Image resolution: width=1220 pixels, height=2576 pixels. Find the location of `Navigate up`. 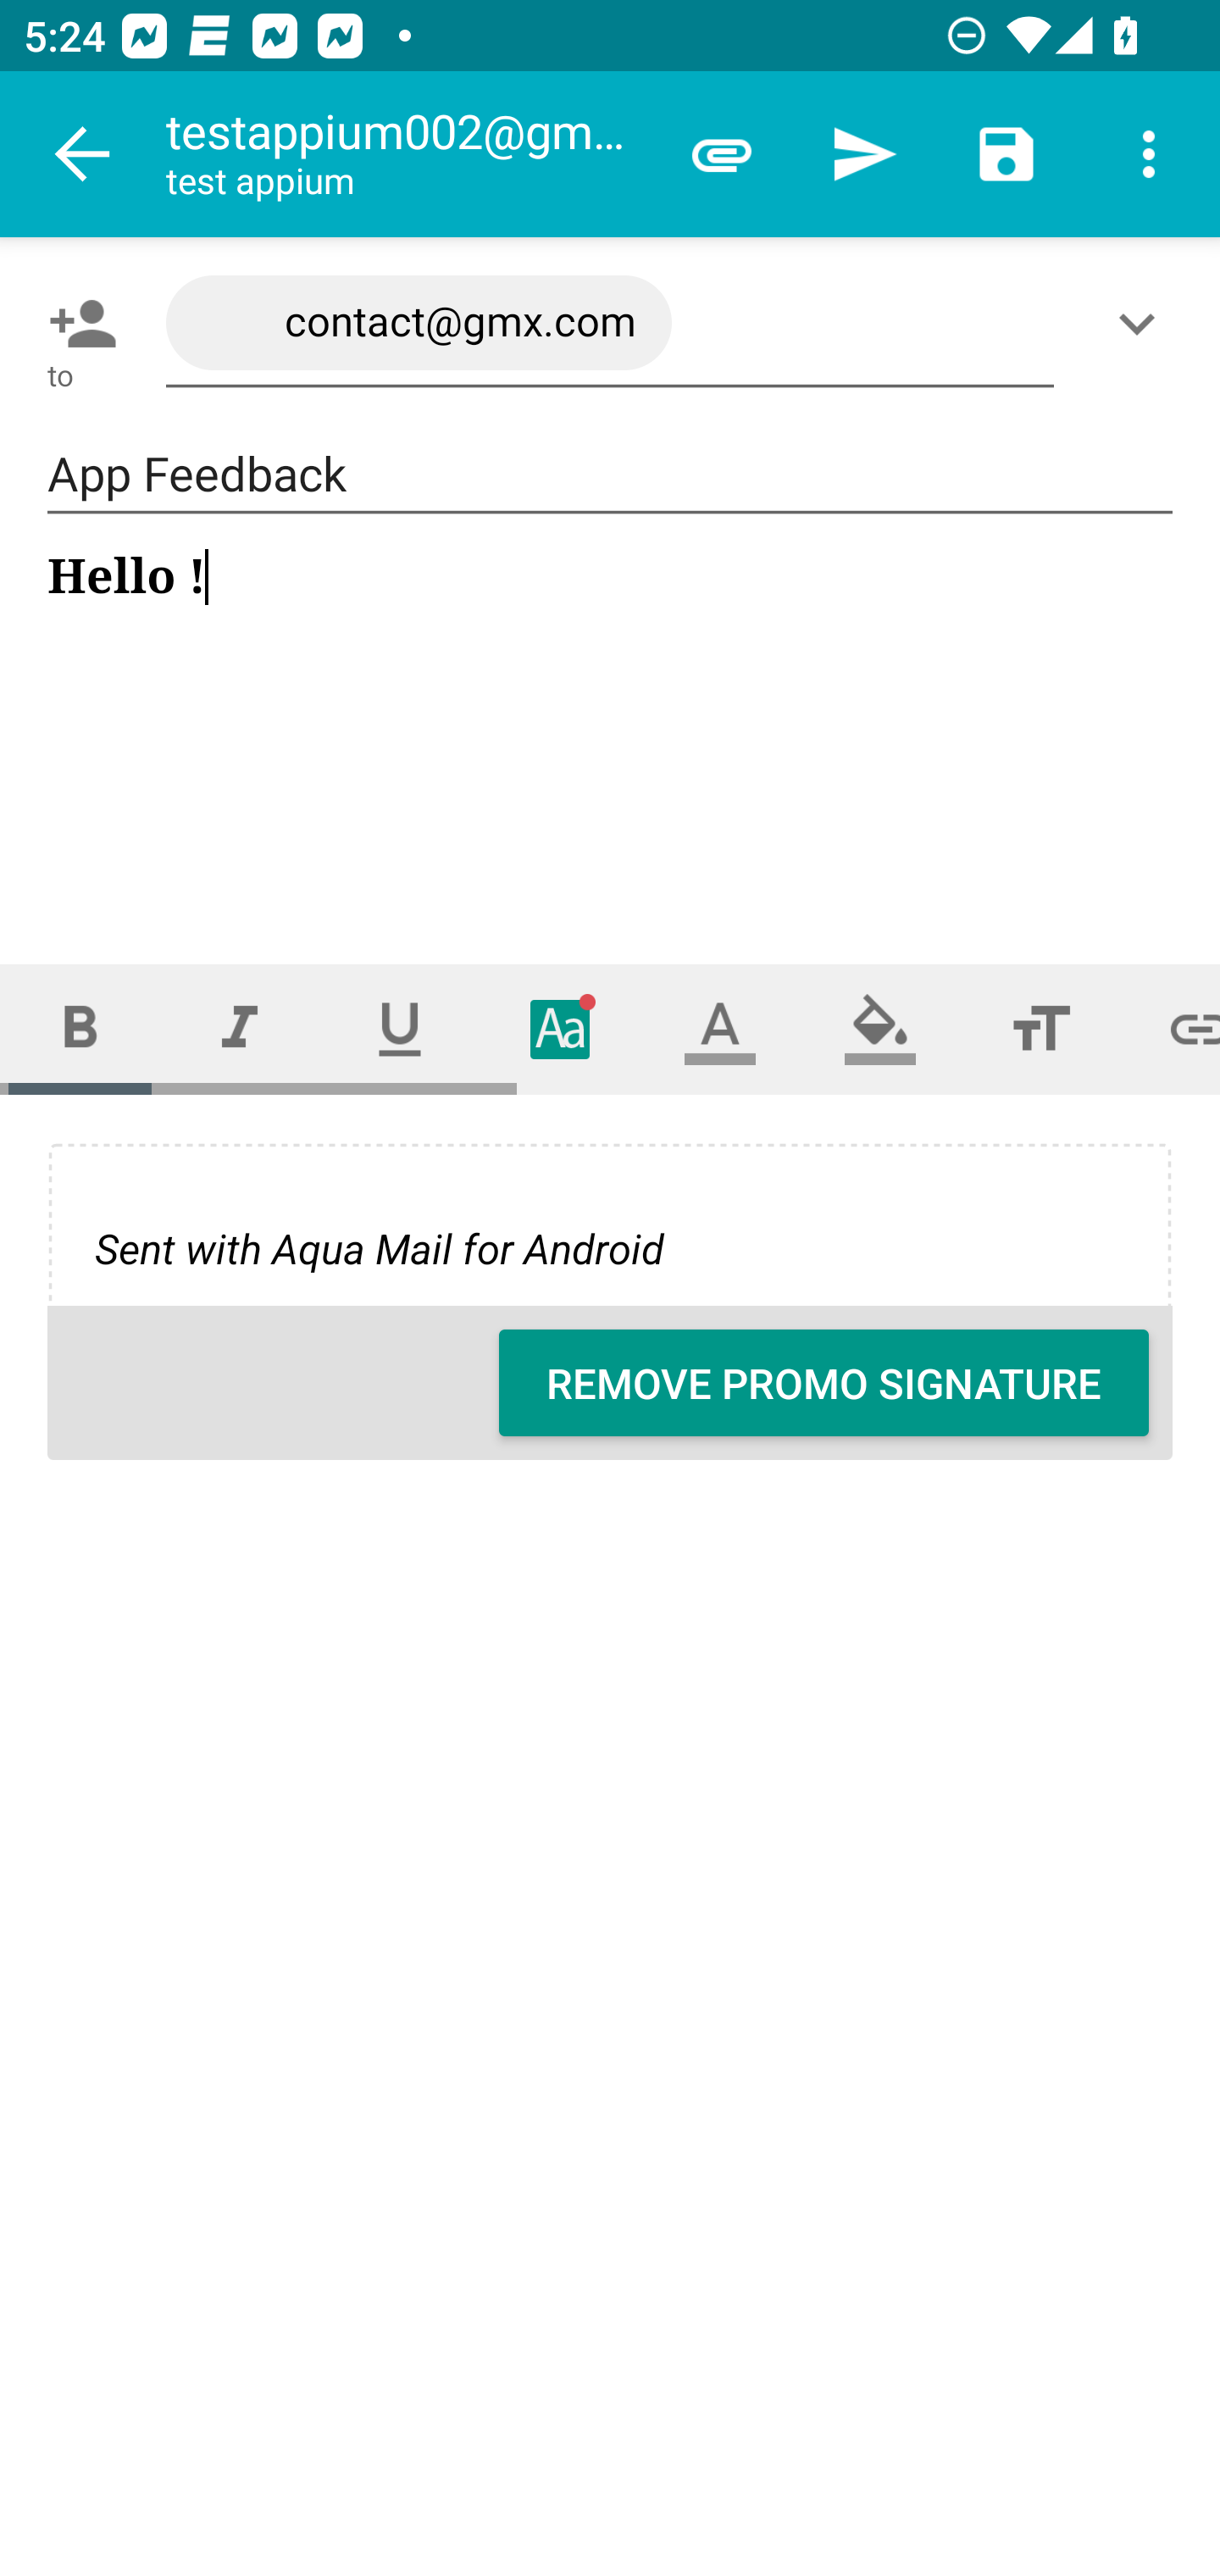

Navigate up is located at coordinates (83, 154).